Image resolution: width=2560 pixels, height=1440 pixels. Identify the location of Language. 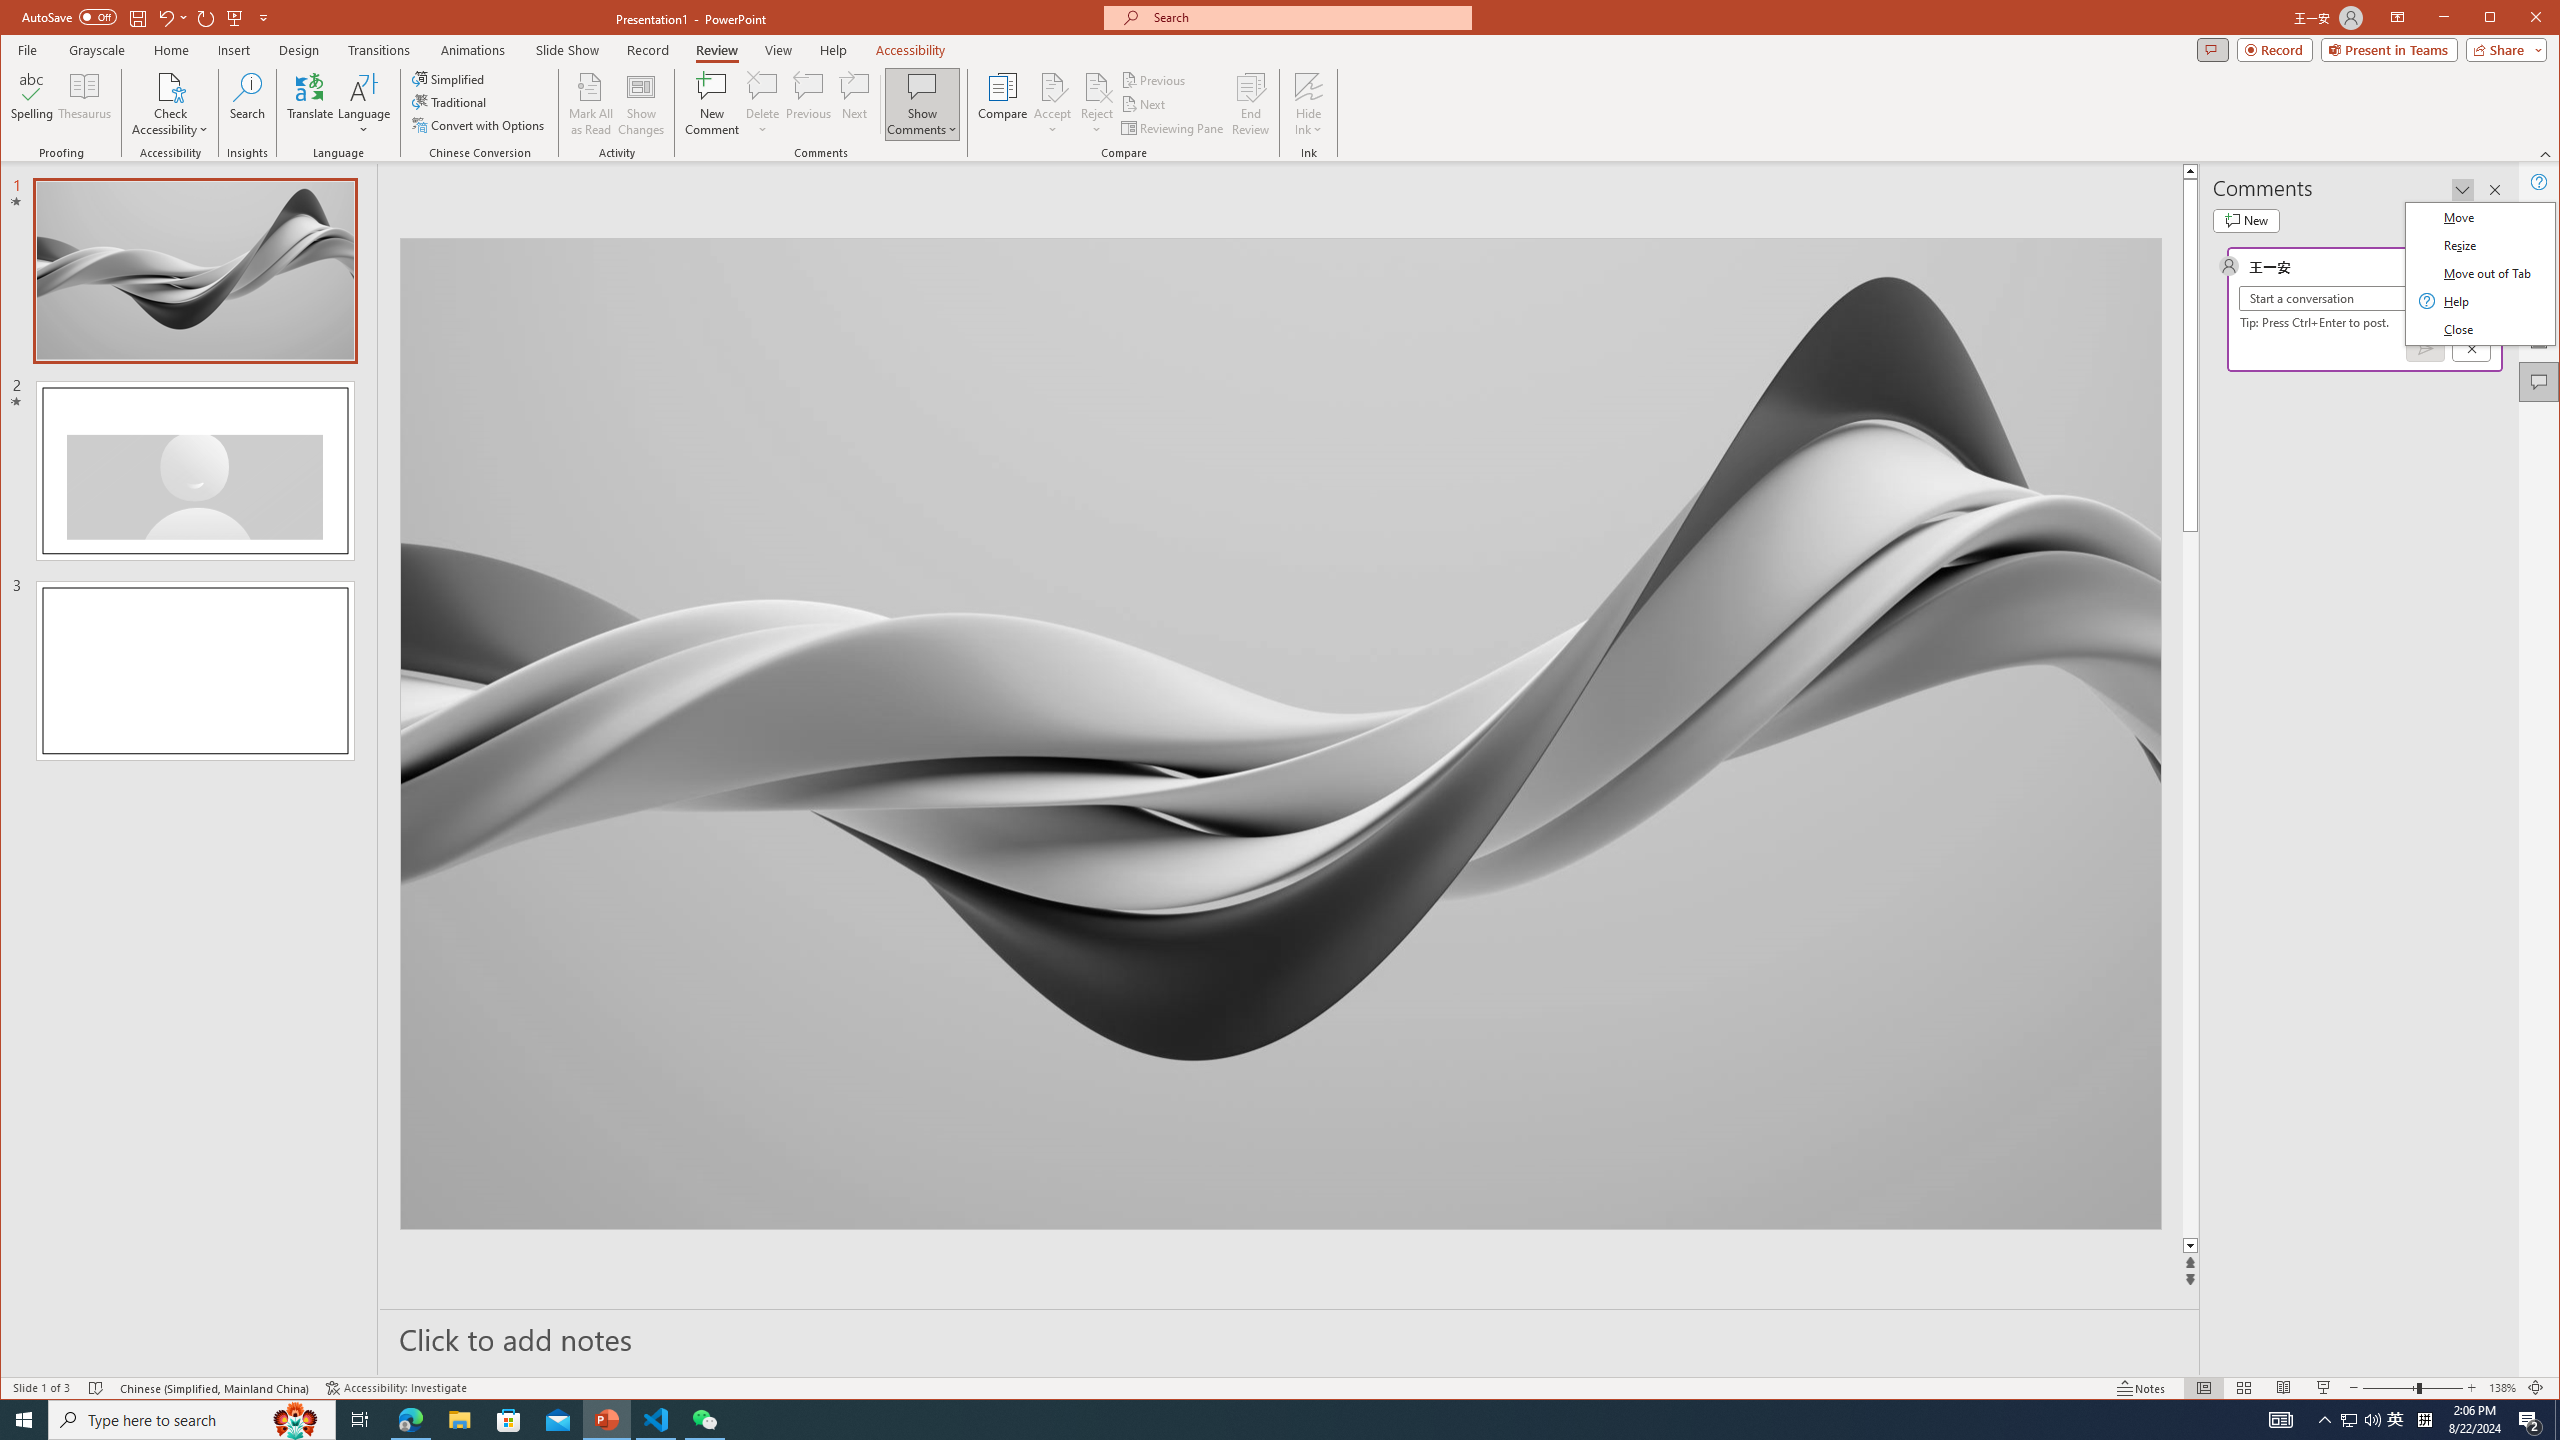
(364, 104).